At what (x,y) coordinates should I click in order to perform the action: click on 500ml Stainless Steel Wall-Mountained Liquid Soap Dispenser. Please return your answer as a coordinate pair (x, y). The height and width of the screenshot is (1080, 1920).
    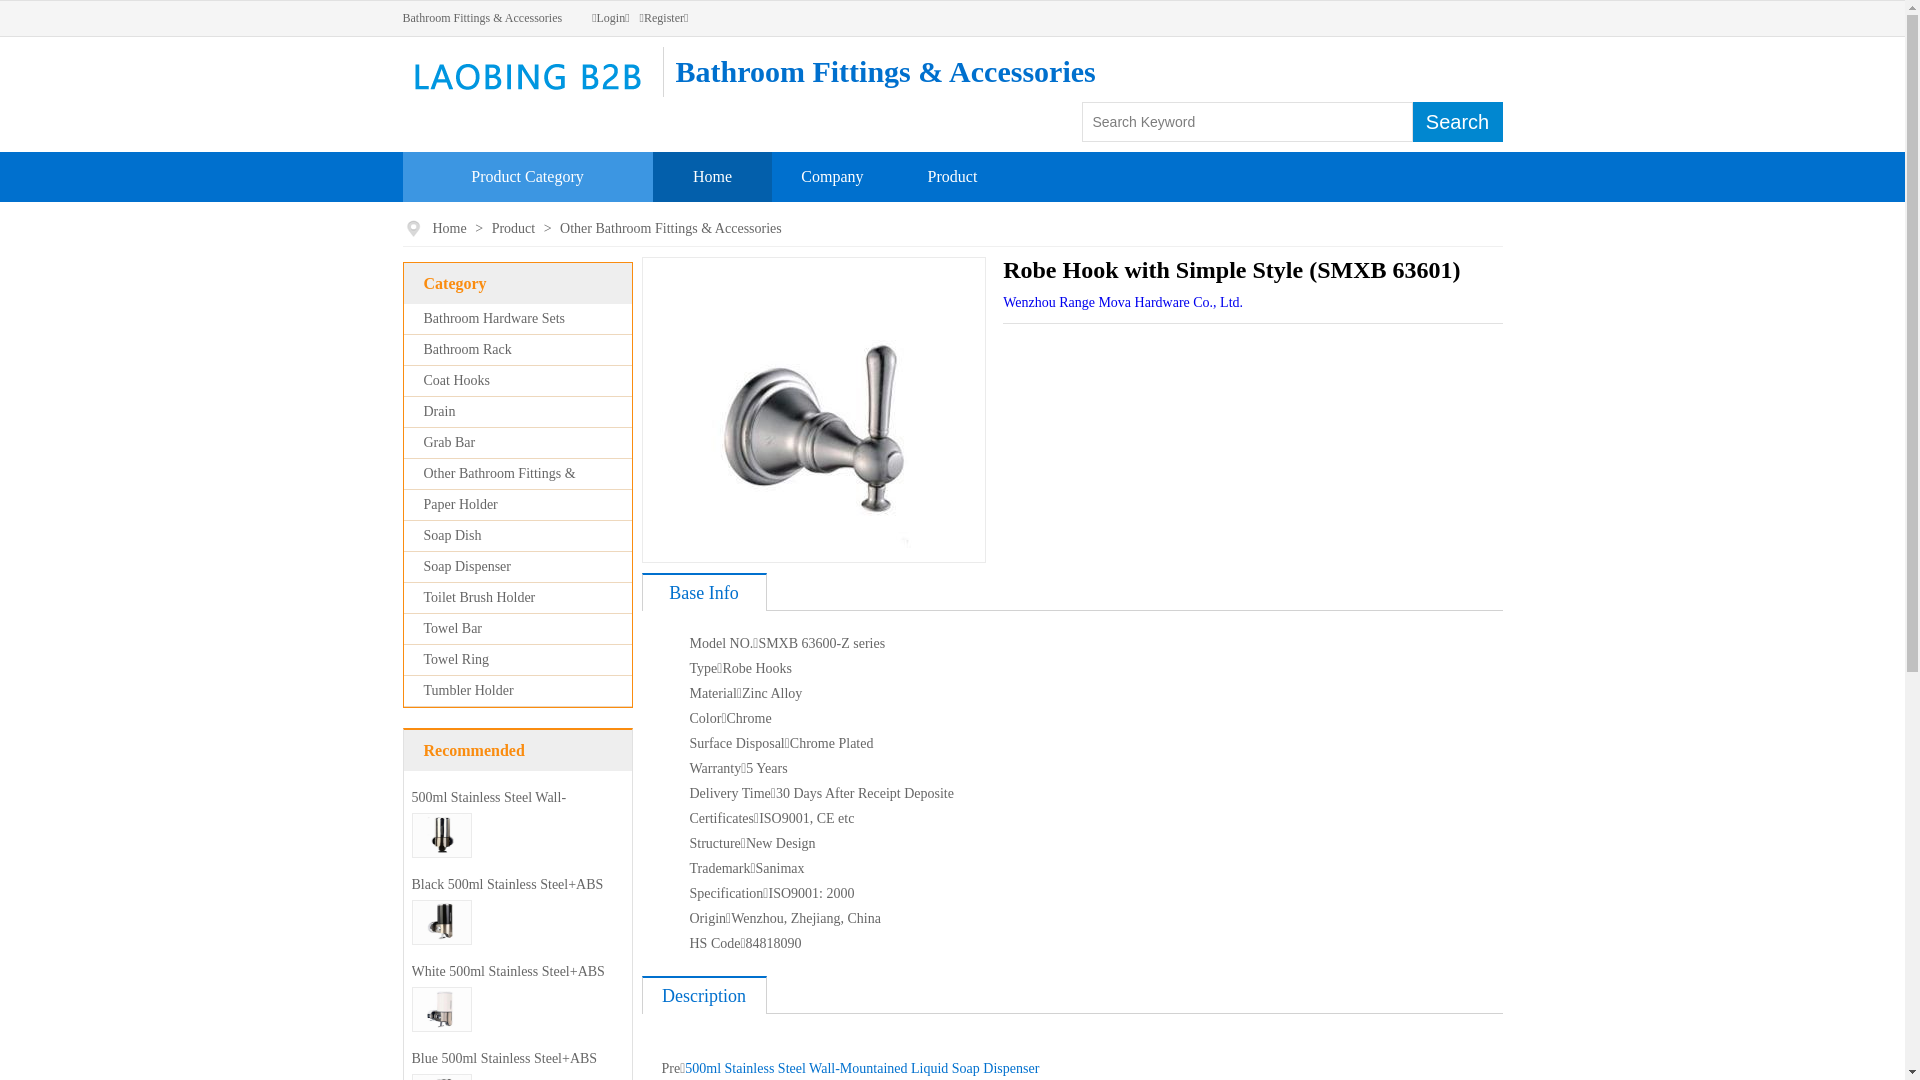
    Looking at the image, I should click on (512, 812).